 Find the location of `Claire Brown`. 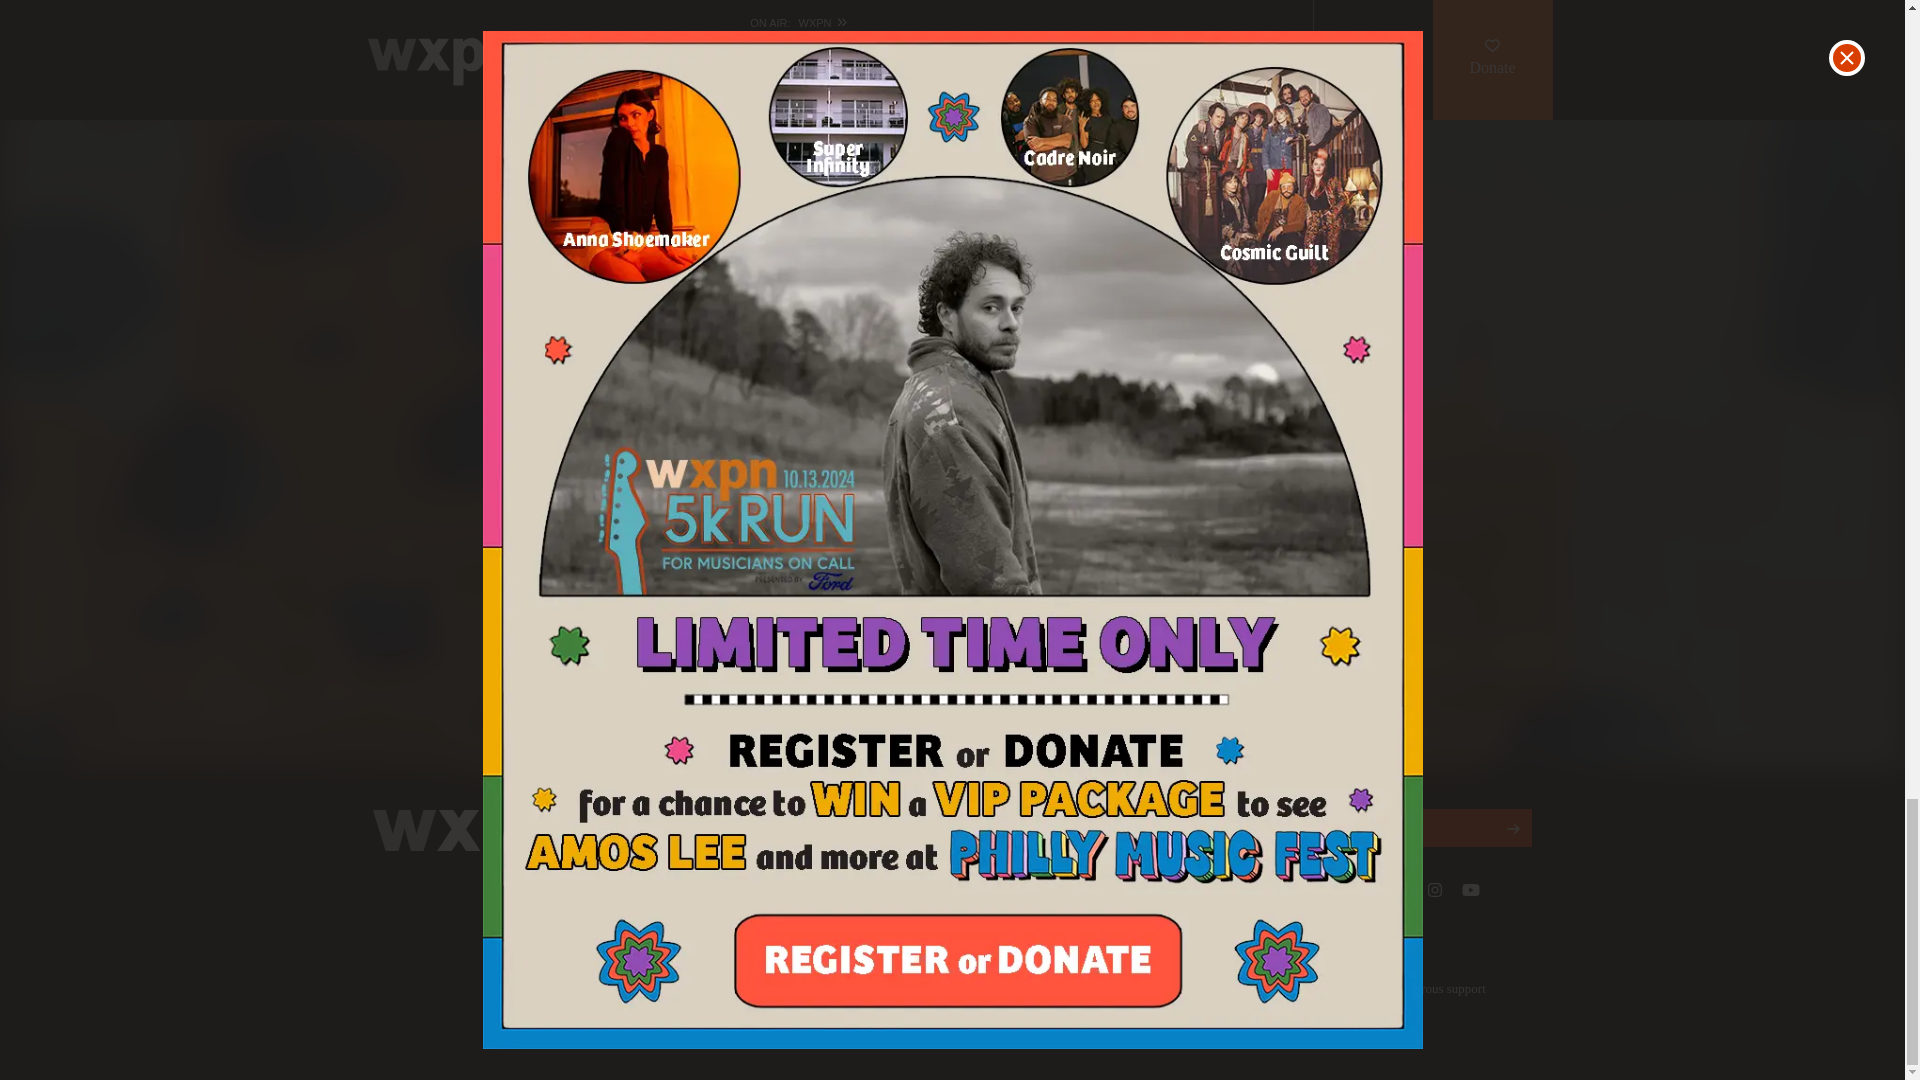

Claire Brown is located at coordinates (672, 542).